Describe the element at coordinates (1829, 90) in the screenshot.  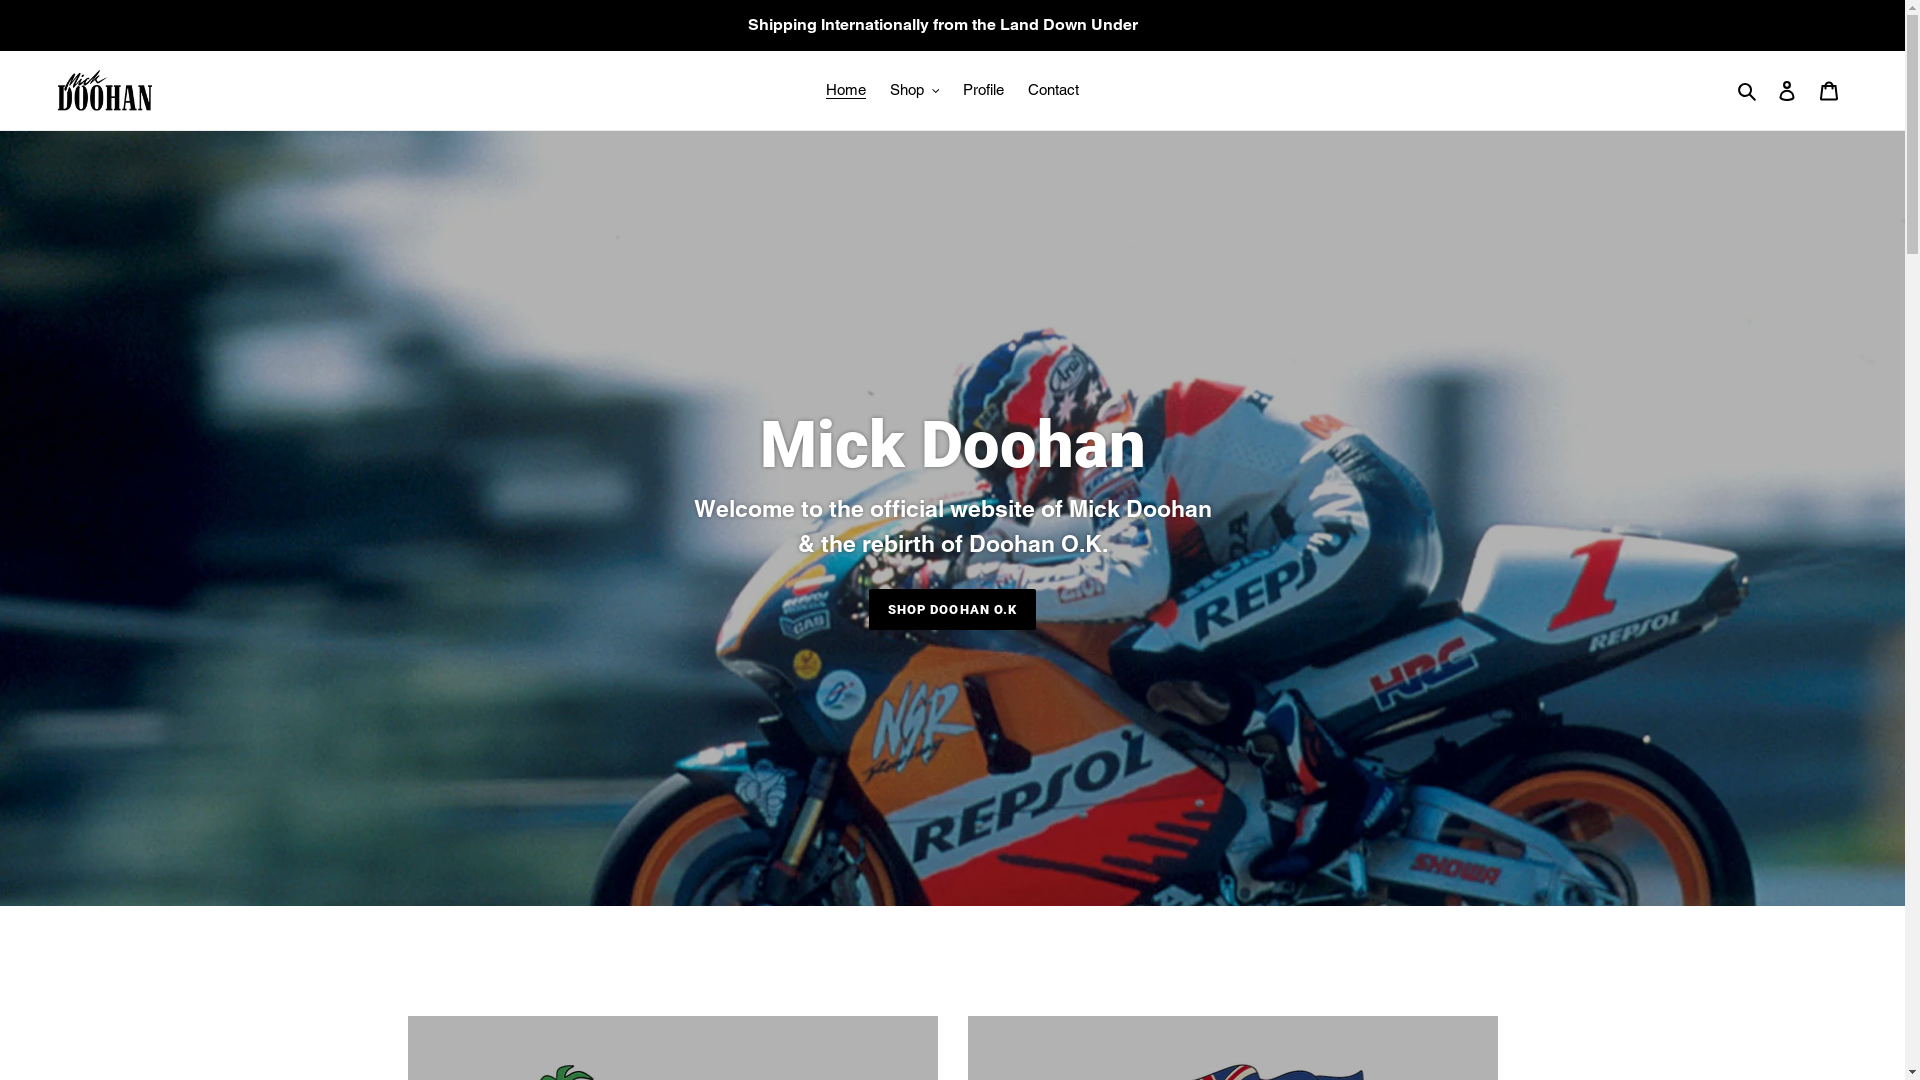
I see `Cart` at that location.